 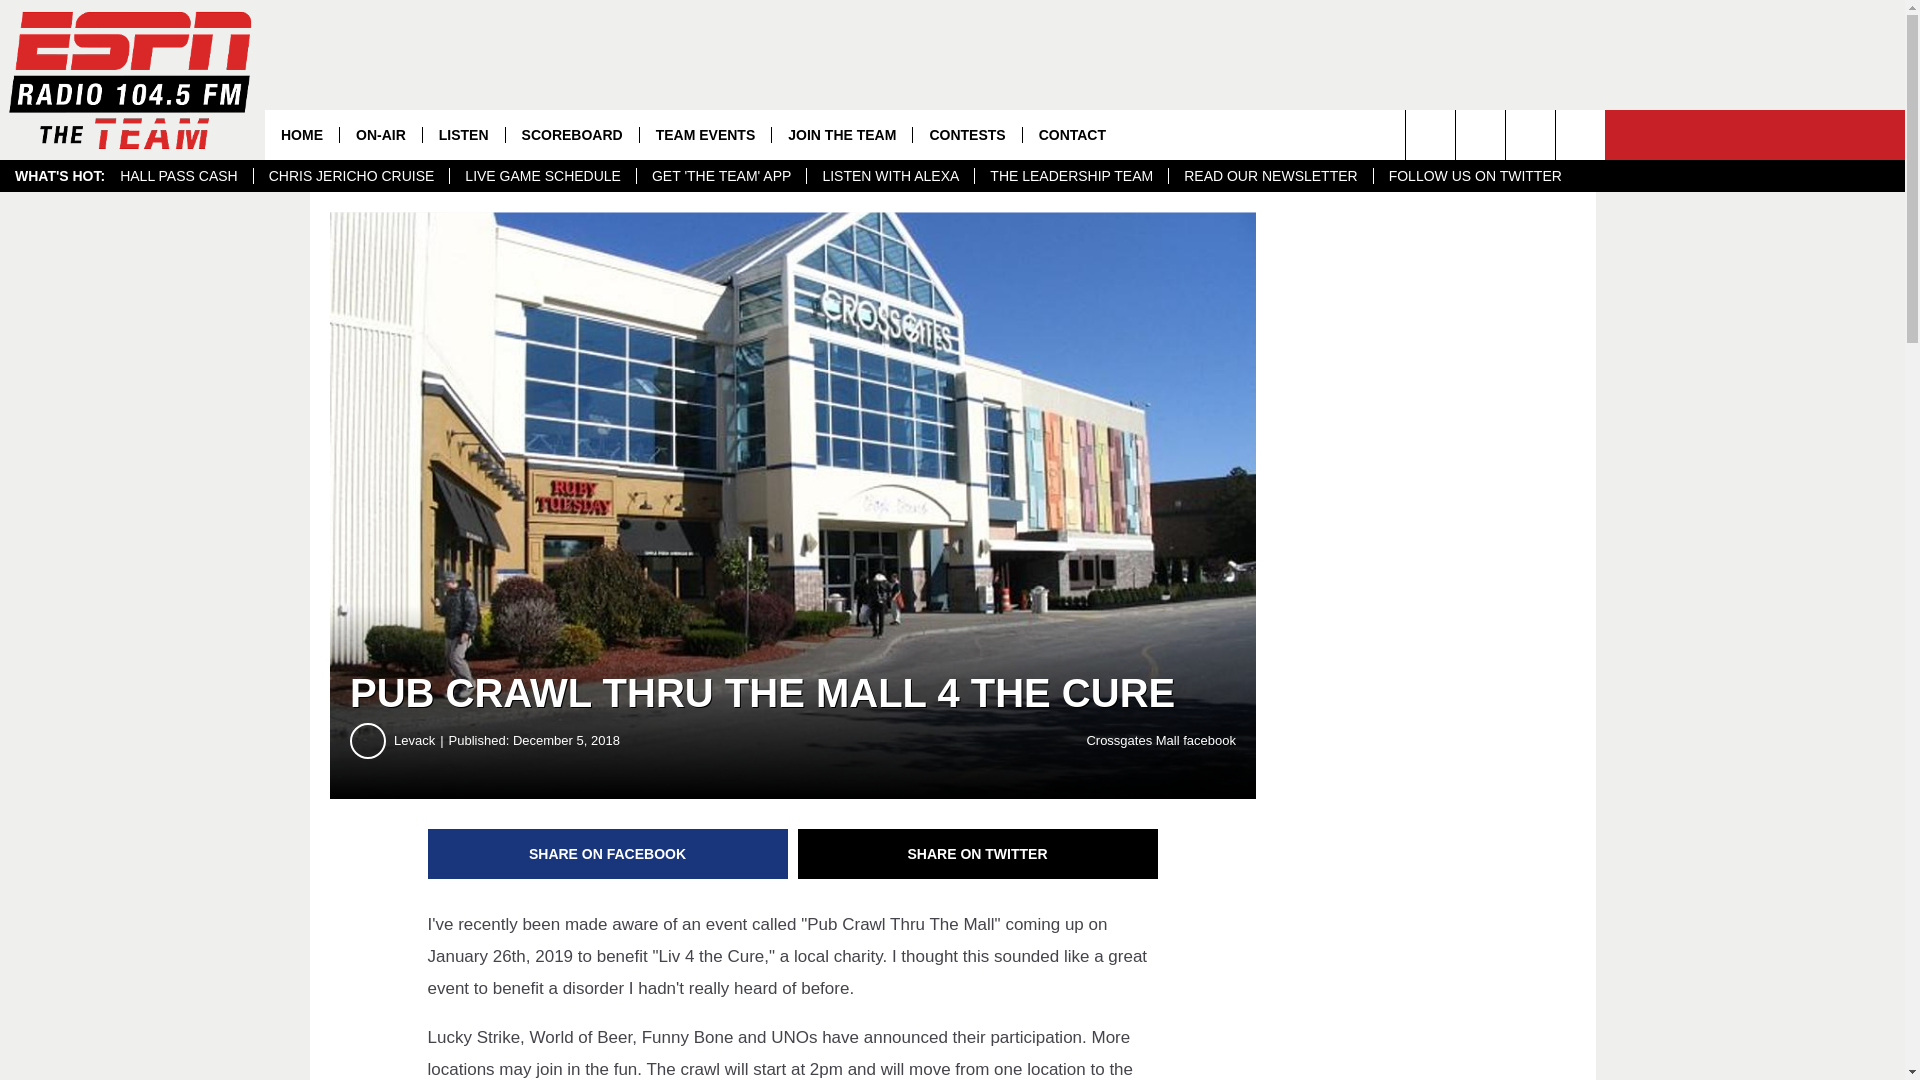 I want to click on LIVE GAME SCHEDULE, so click(x=542, y=176).